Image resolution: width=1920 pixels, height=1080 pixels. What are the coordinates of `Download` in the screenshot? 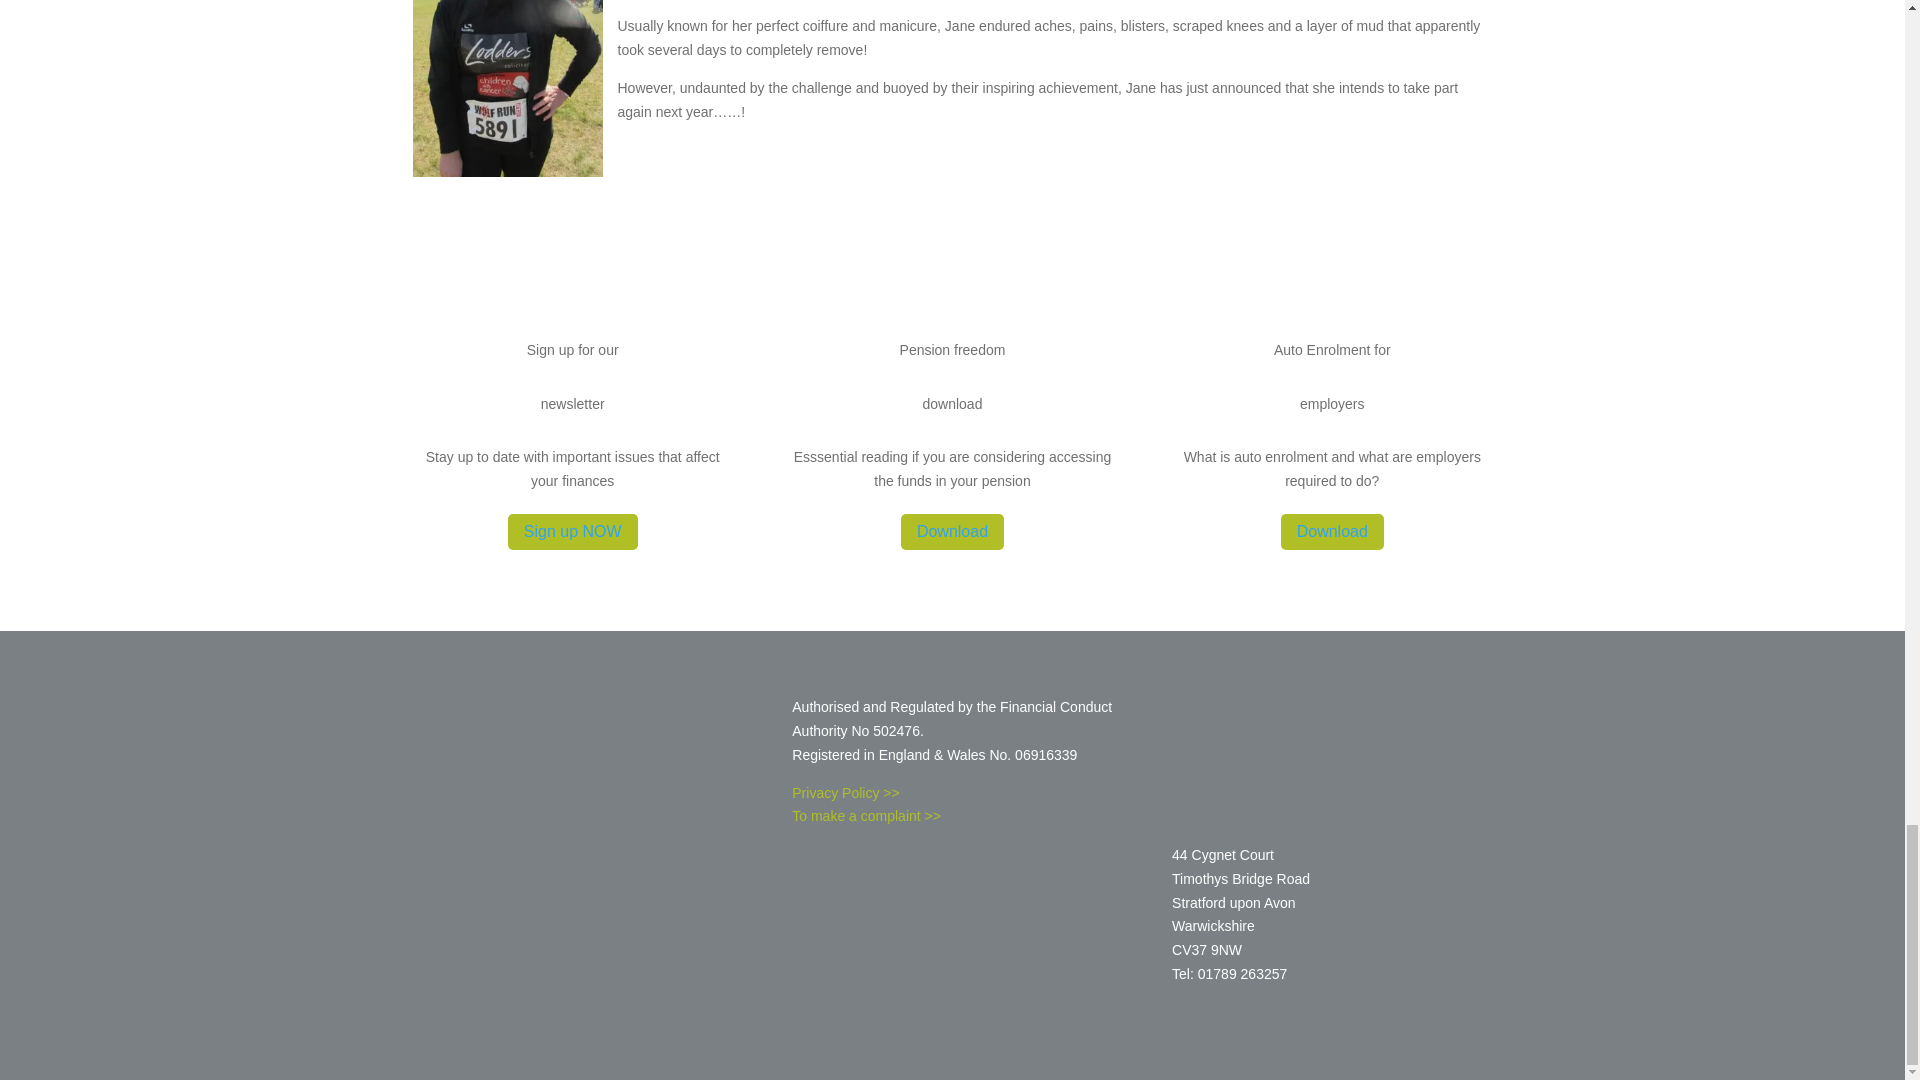 It's located at (1332, 532).